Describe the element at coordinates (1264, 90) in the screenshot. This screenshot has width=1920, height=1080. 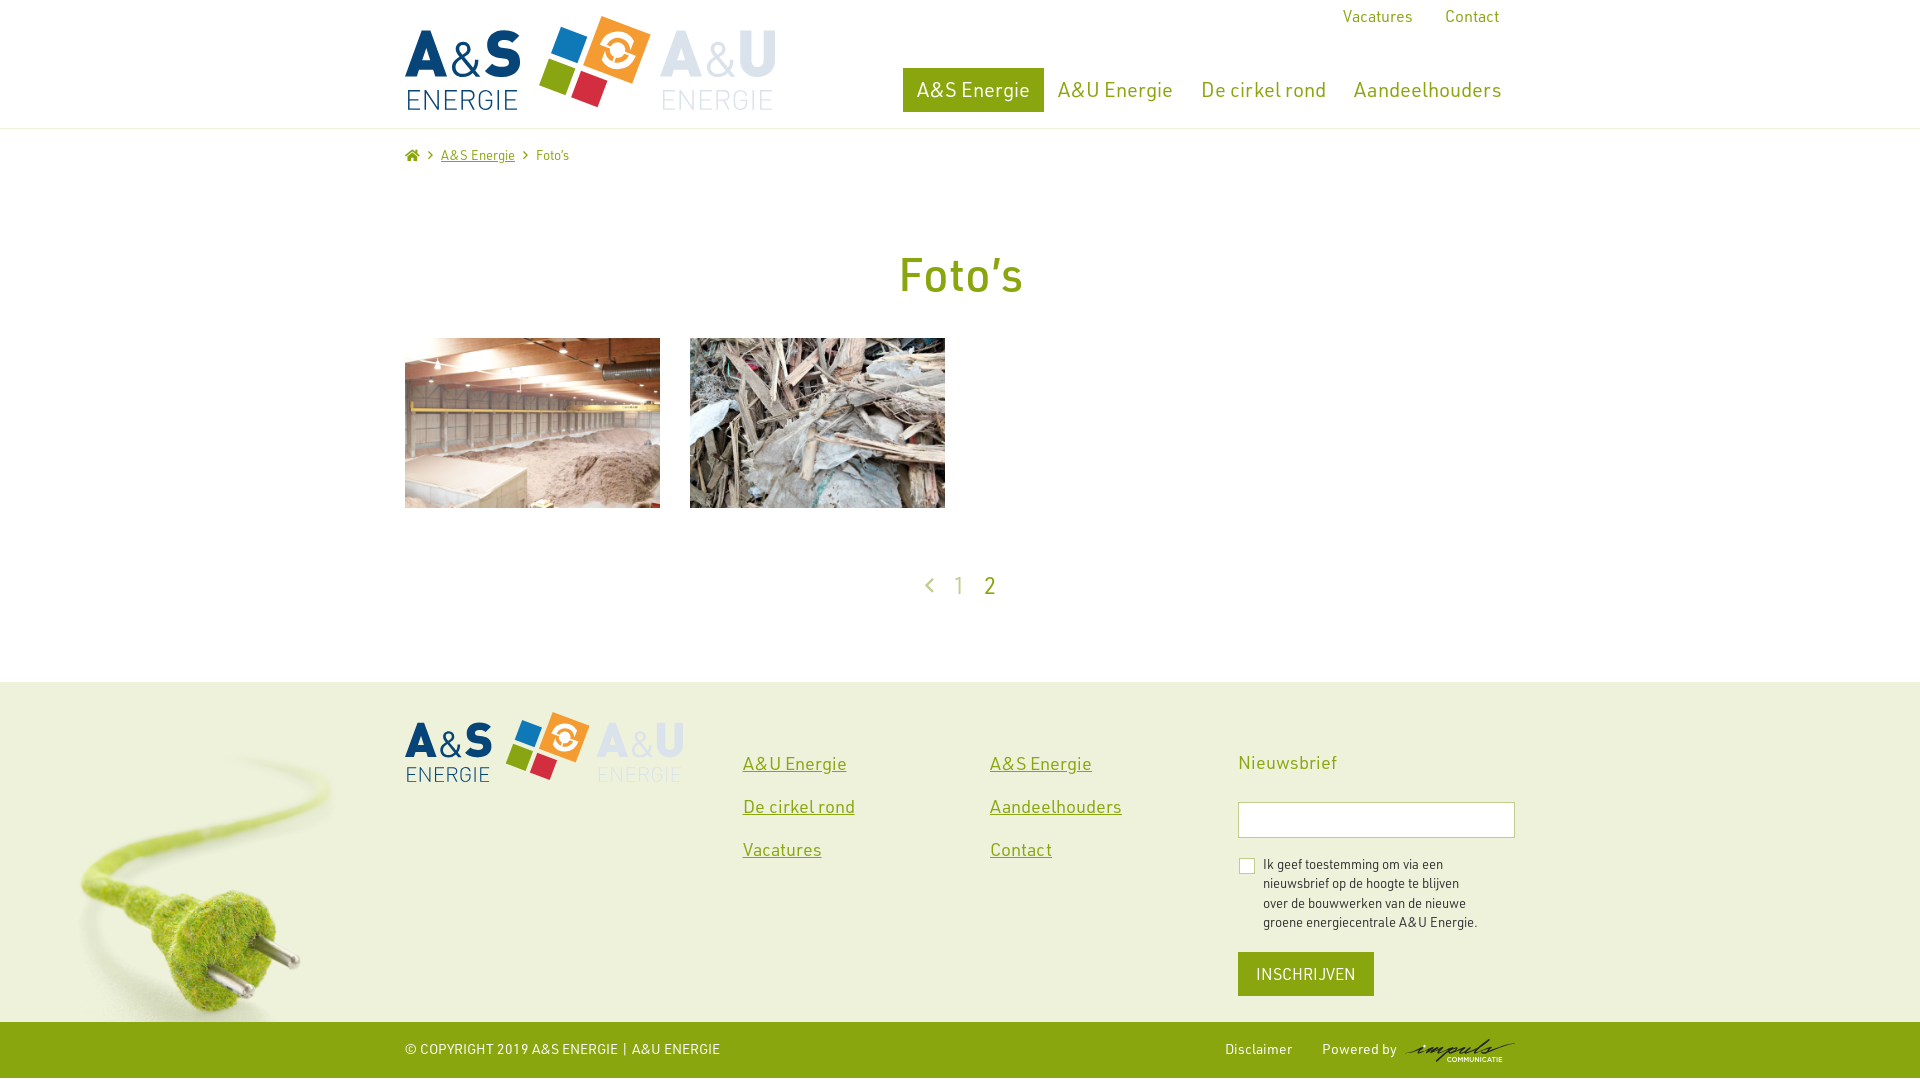
I see `De cirkel rond` at that location.